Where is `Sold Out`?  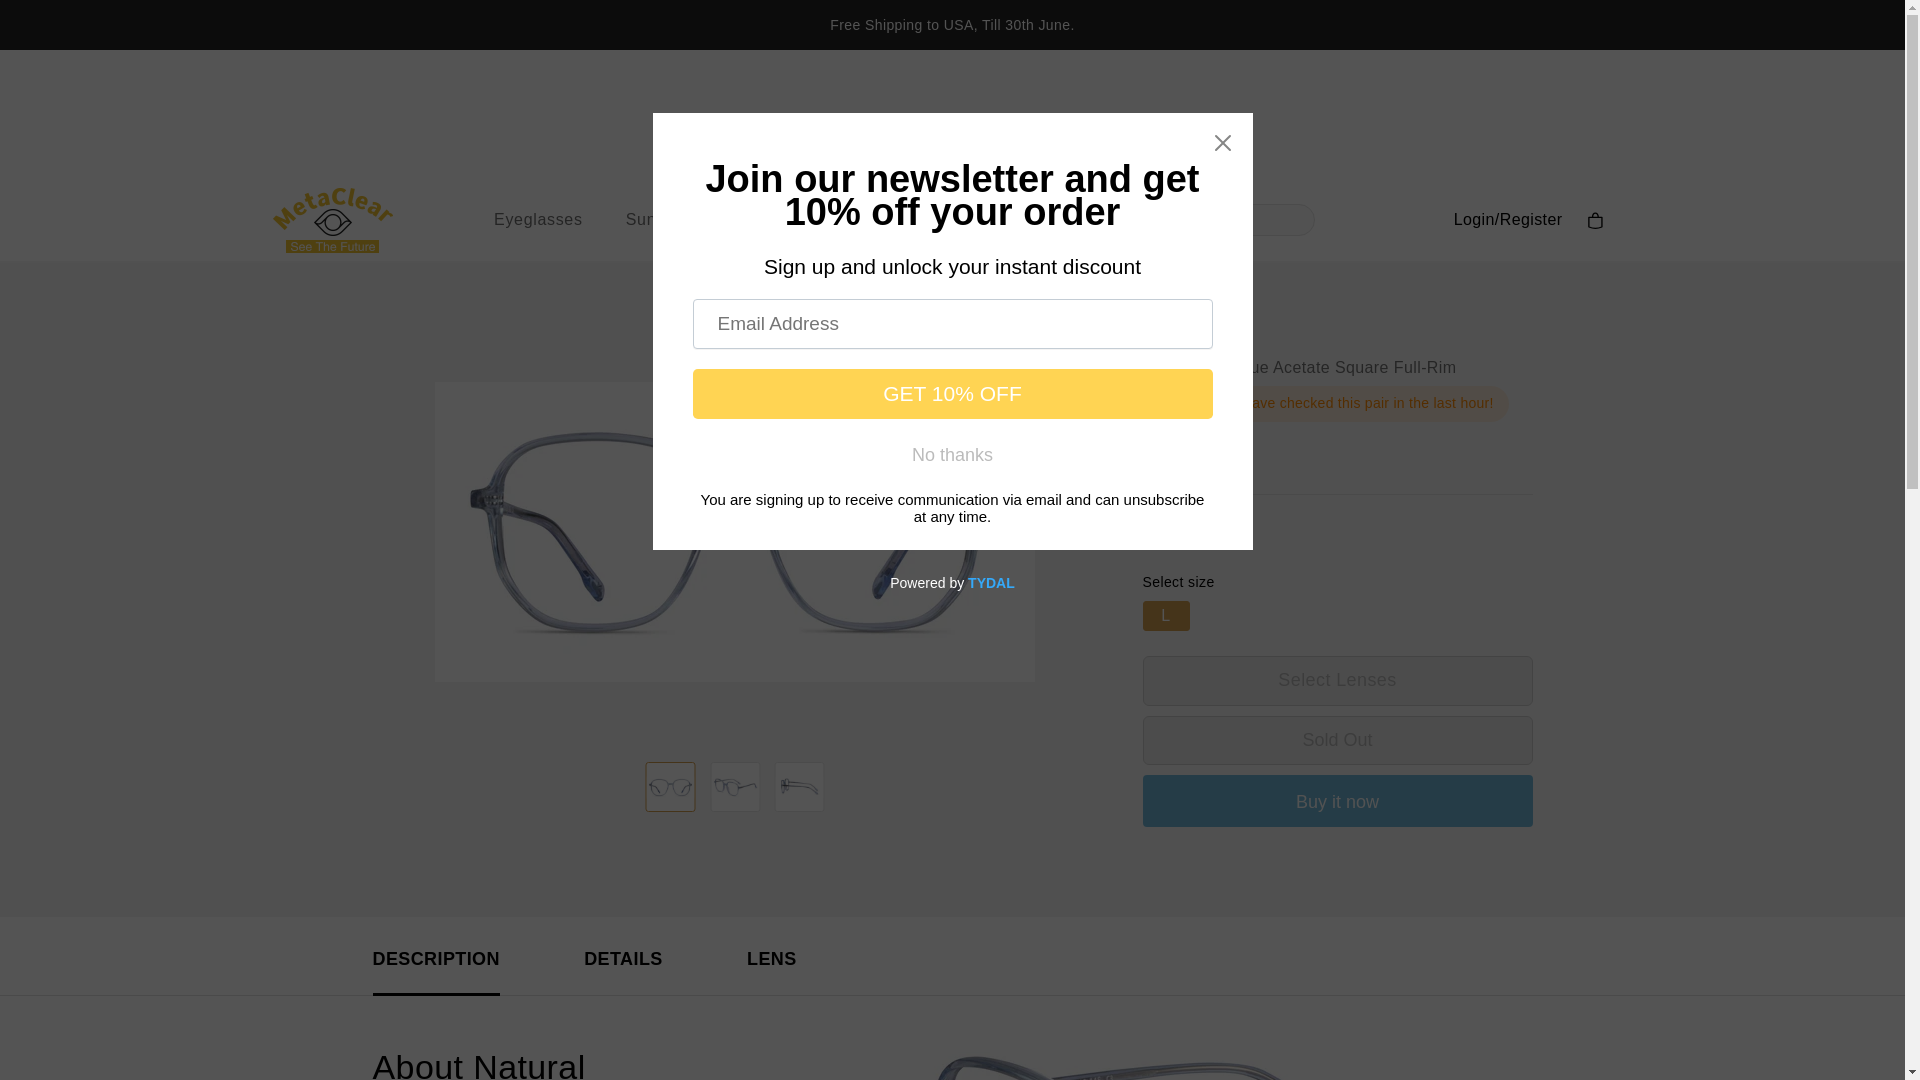 Sold Out is located at coordinates (1337, 740).